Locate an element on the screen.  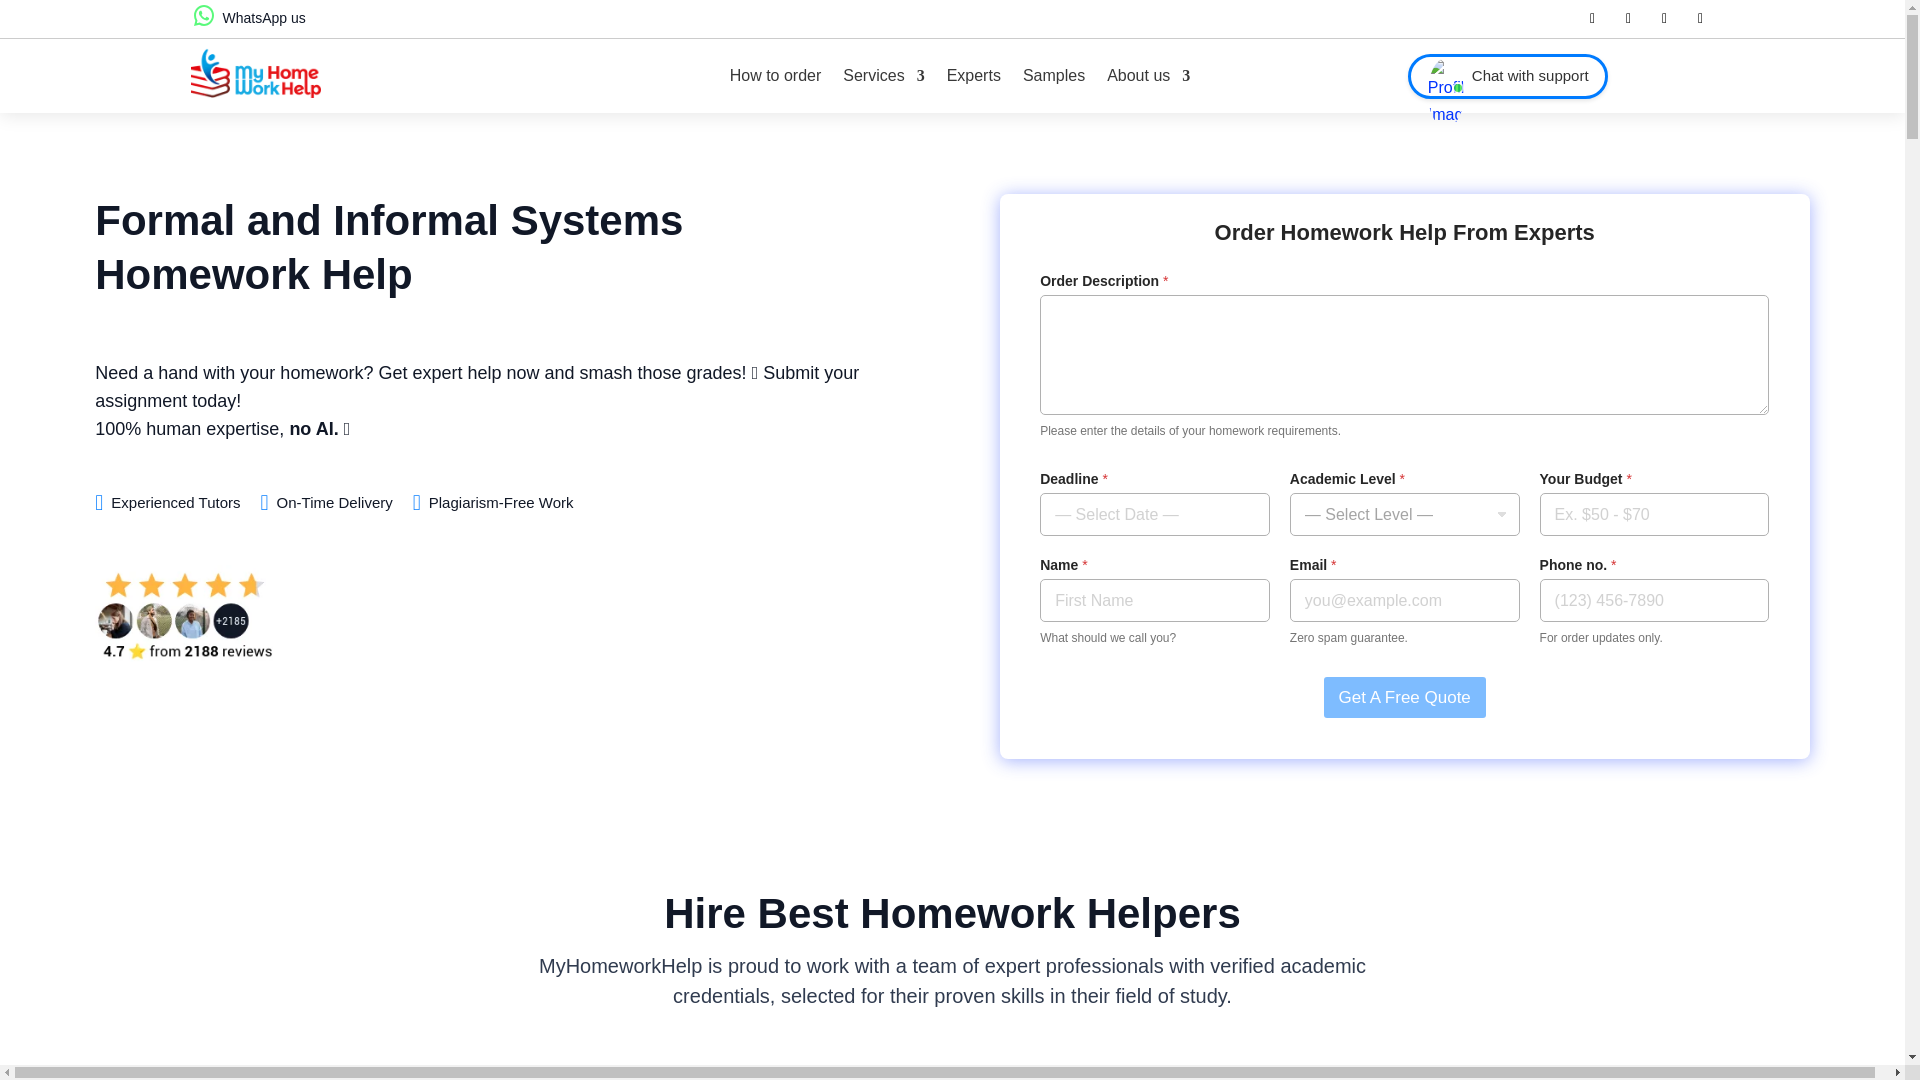
How to order is located at coordinates (775, 76).